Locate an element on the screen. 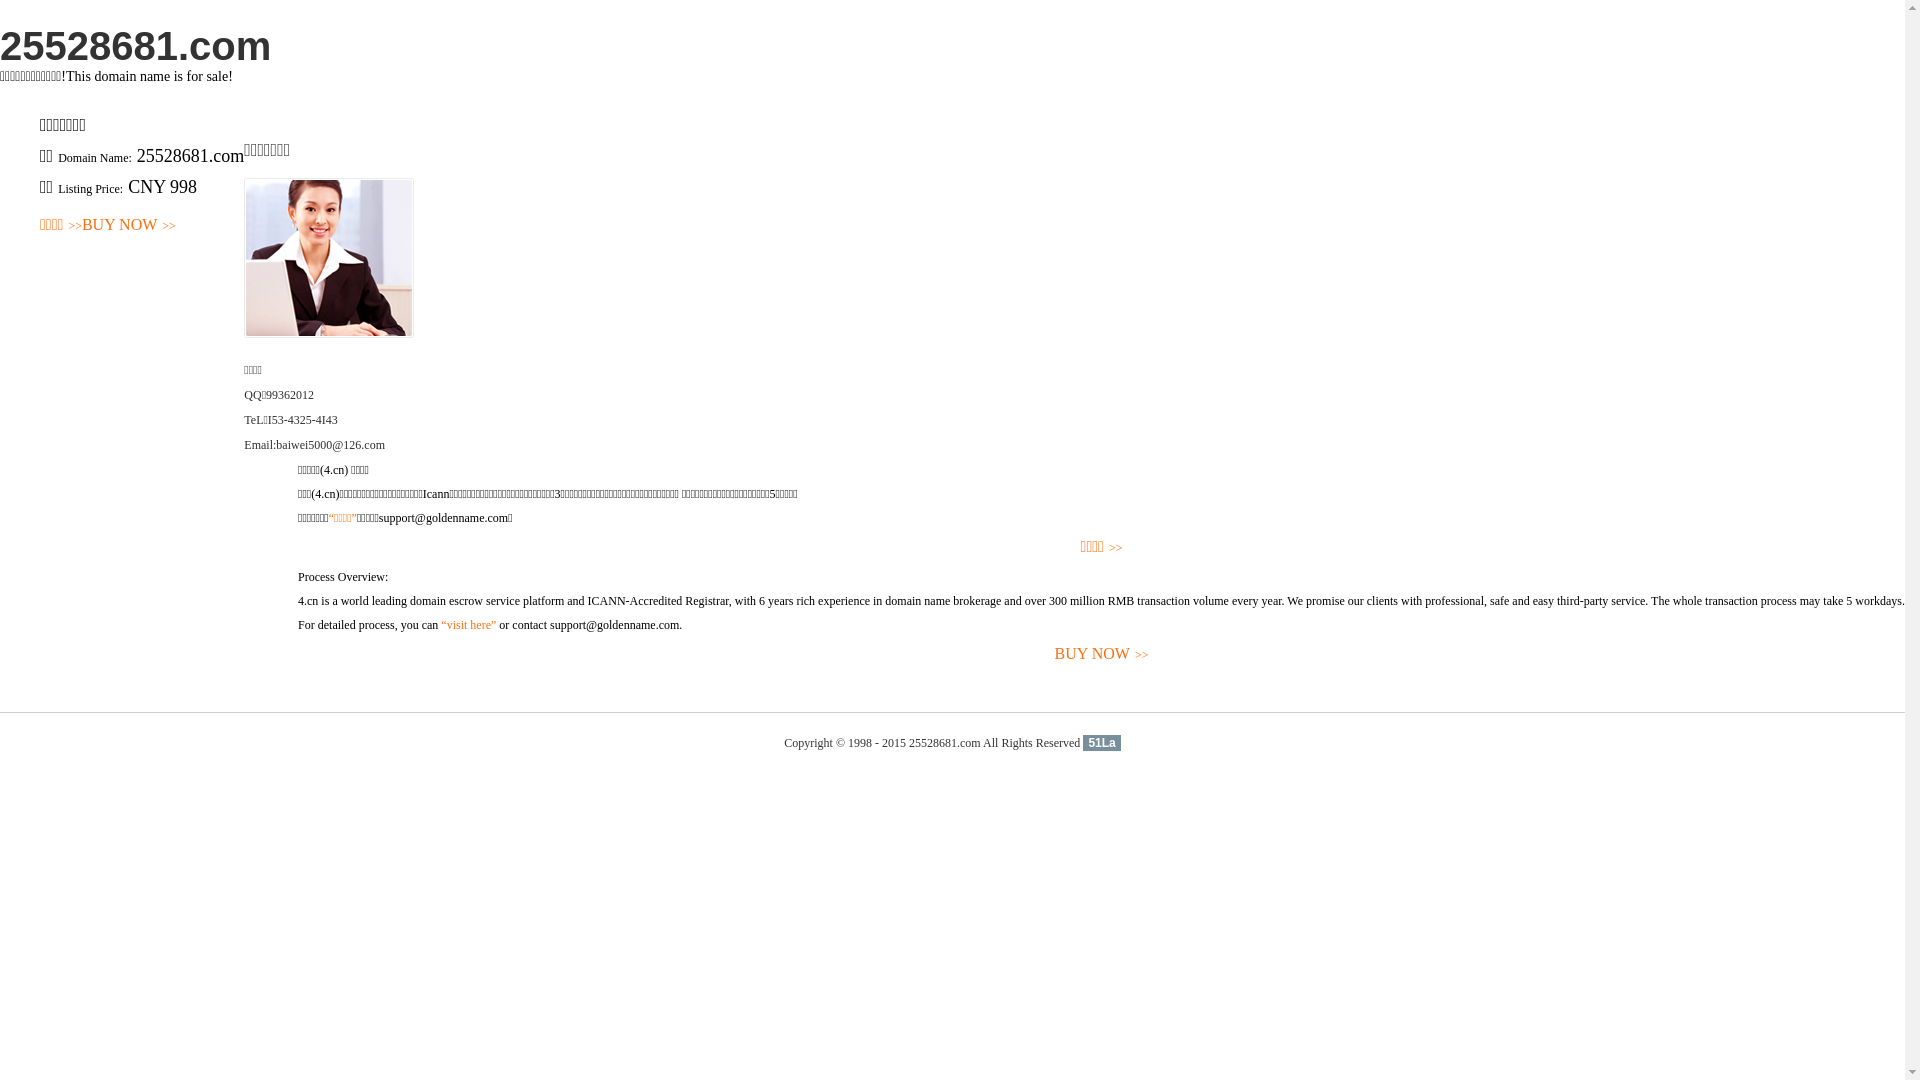  51La is located at coordinates (1102, 743).